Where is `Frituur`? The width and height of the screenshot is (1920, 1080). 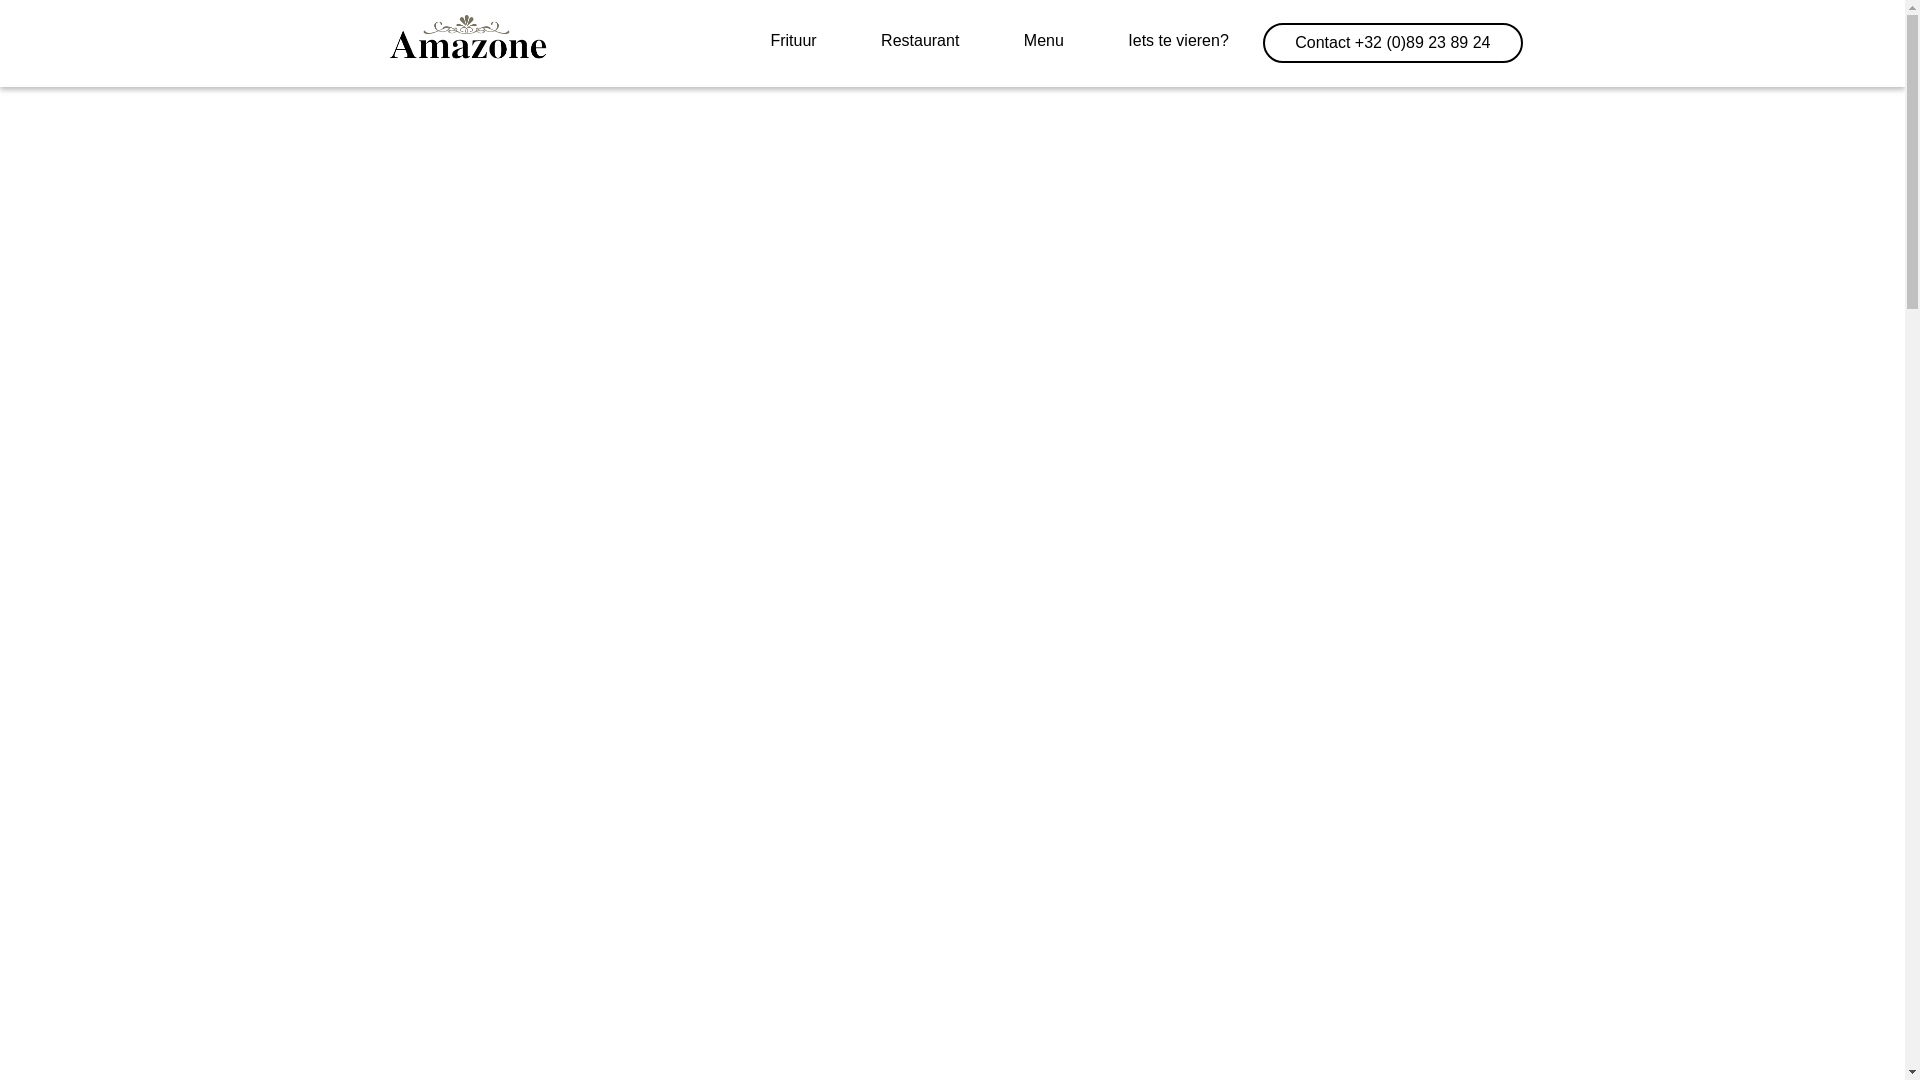
Frituur is located at coordinates (793, 41).